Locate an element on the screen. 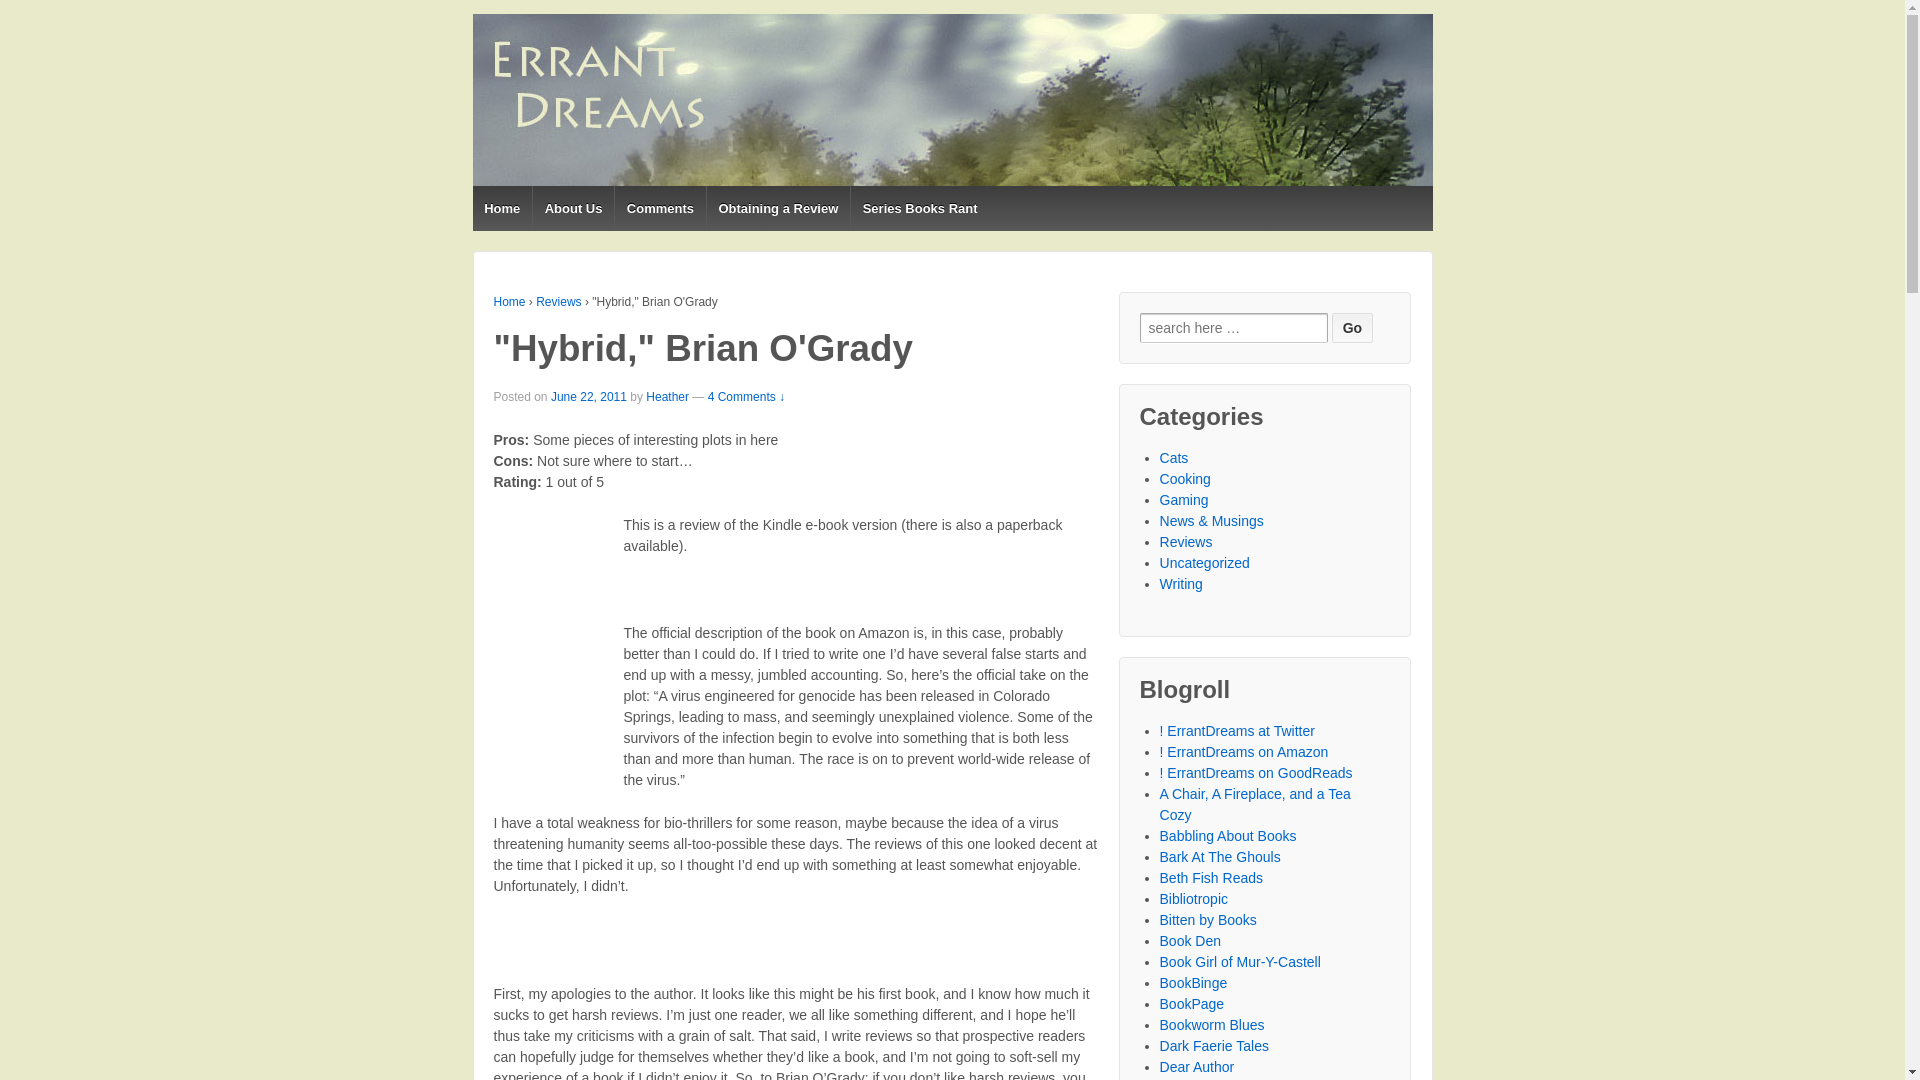 The width and height of the screenshot is (1920, 1080). View all posts by Heather is located at coordinates (667, 396).